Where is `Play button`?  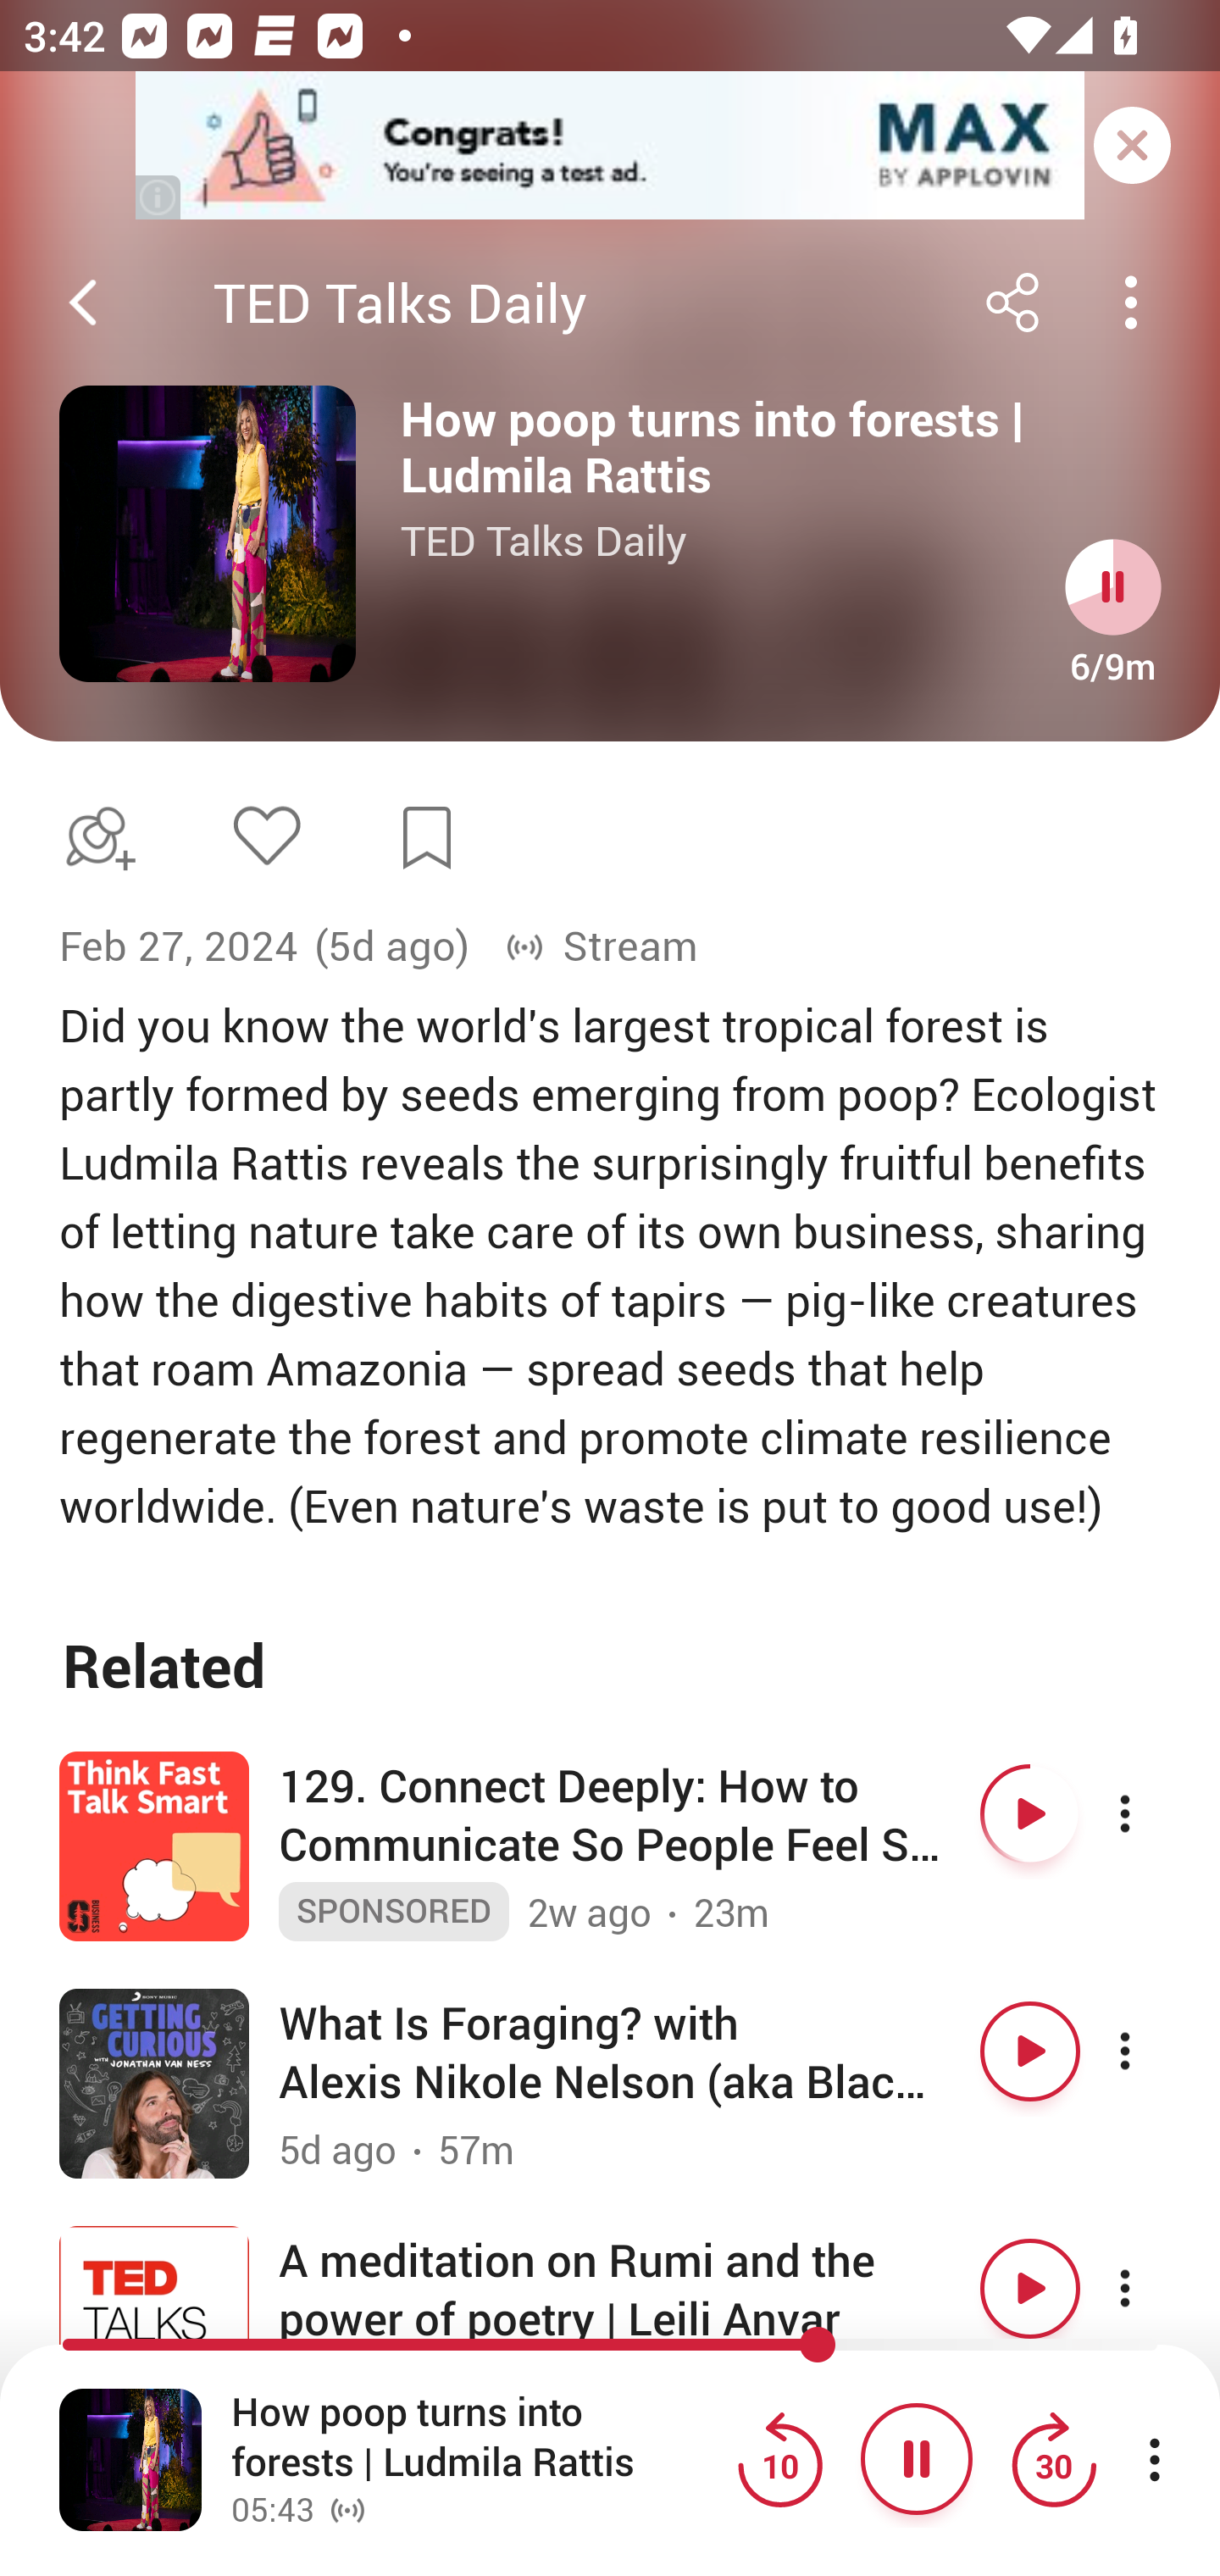
Play button is located at coordinates (1030, 2051).